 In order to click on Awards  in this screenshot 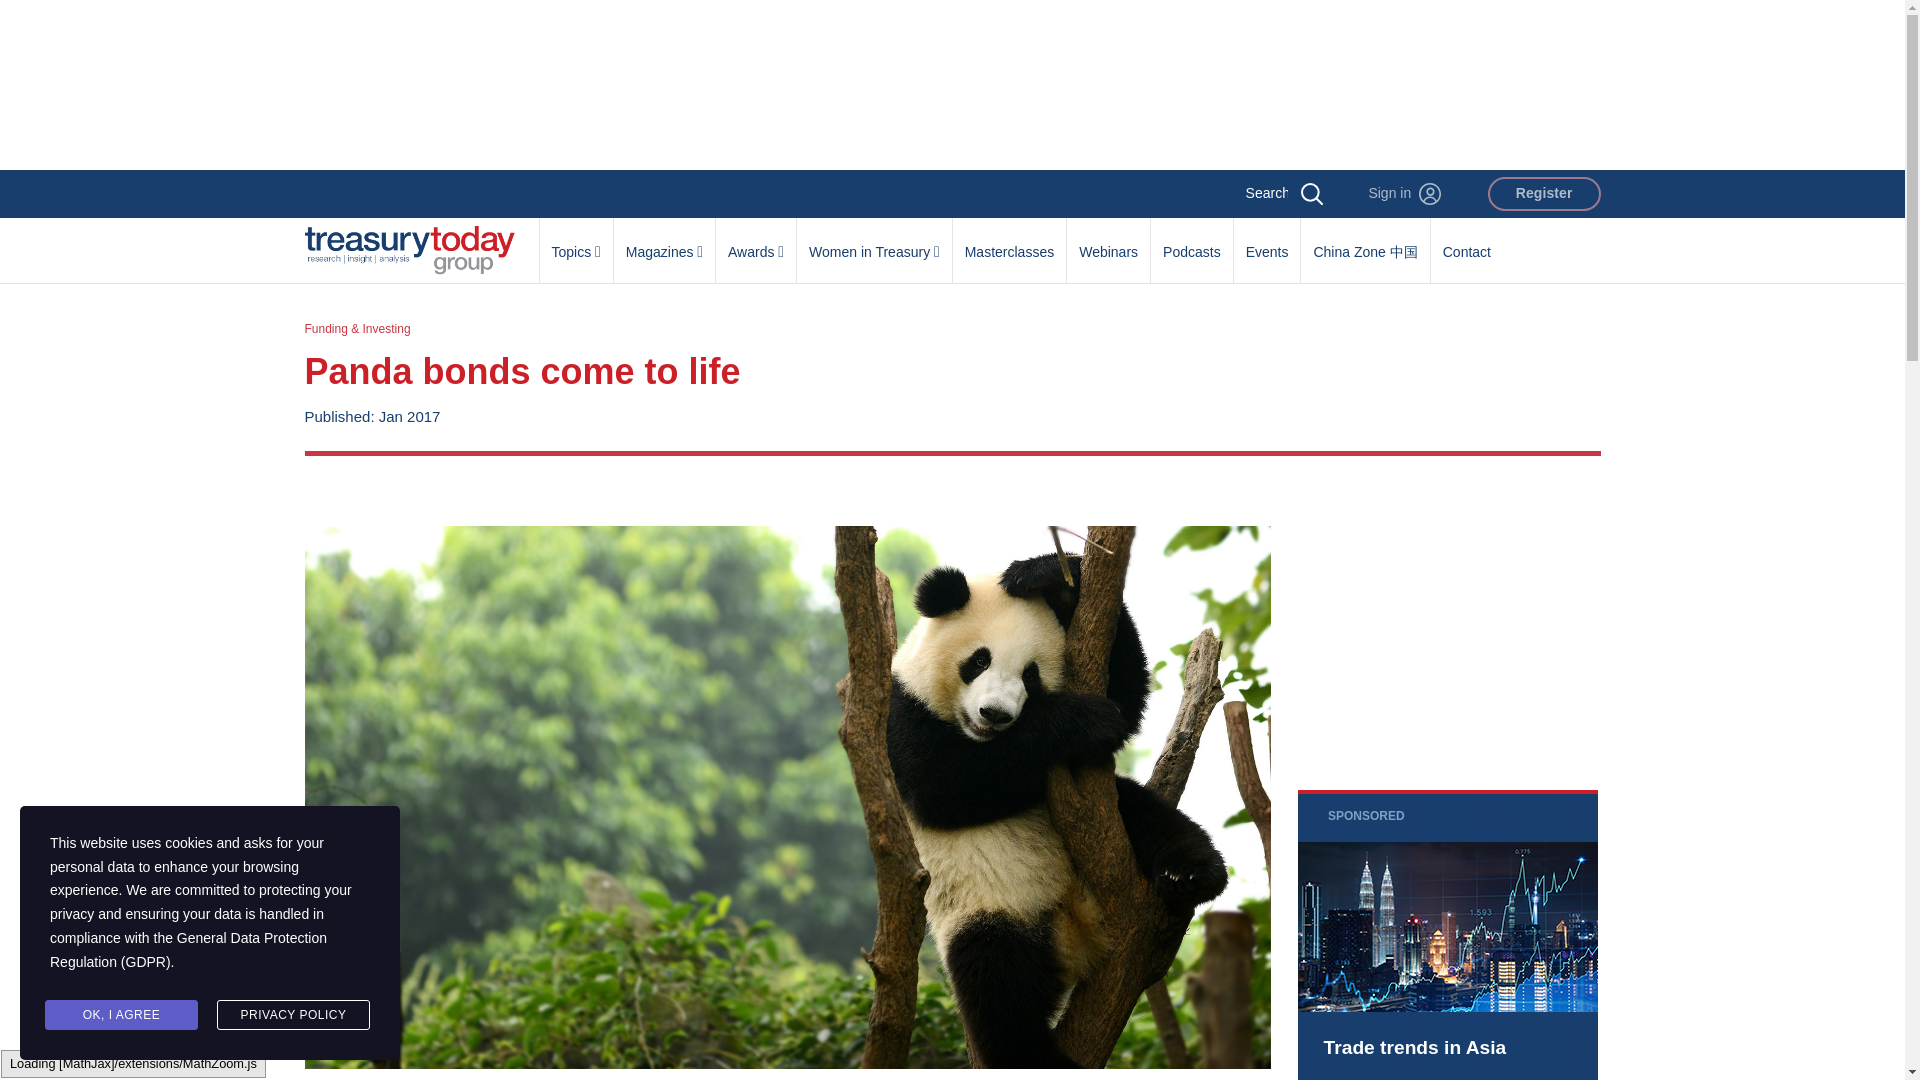, I will do `click(756, 241)`.